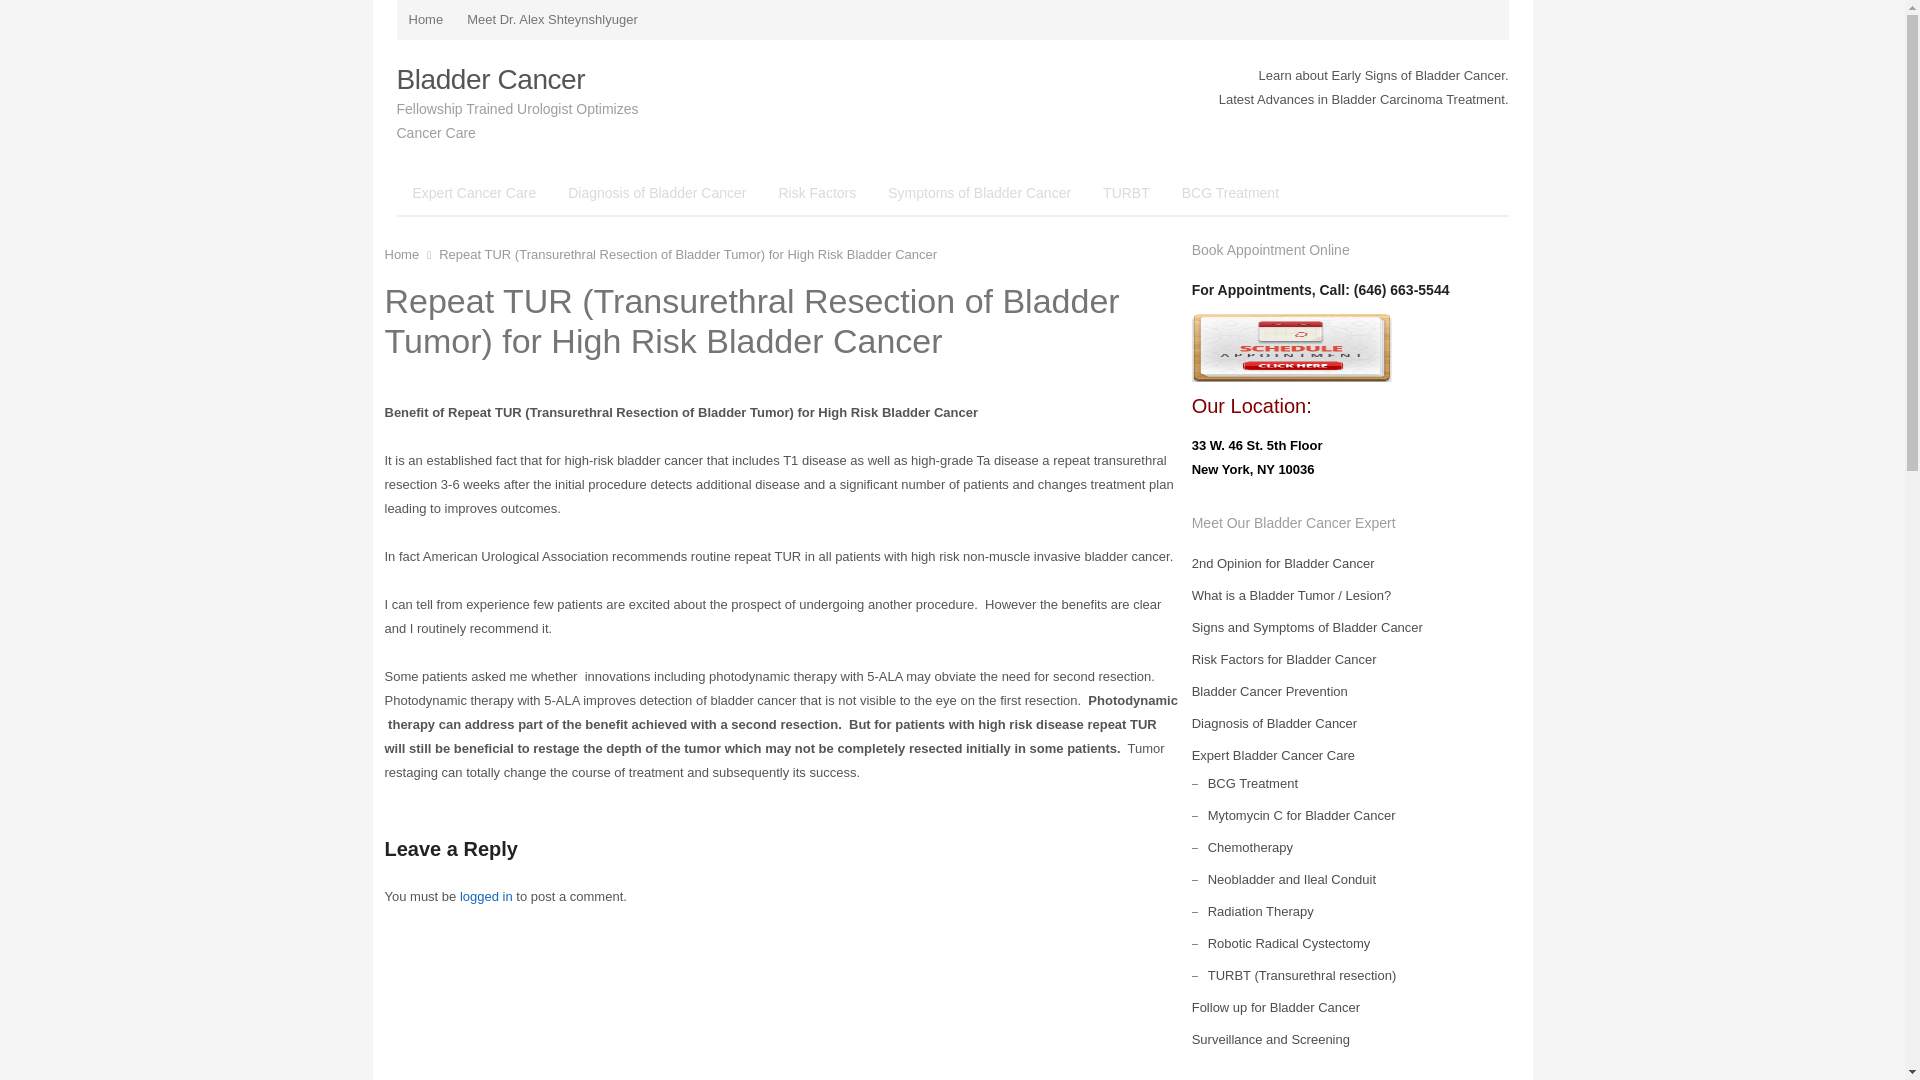  I want to click on Diagnosis of Bladder Cancer, so click(1274, 724).